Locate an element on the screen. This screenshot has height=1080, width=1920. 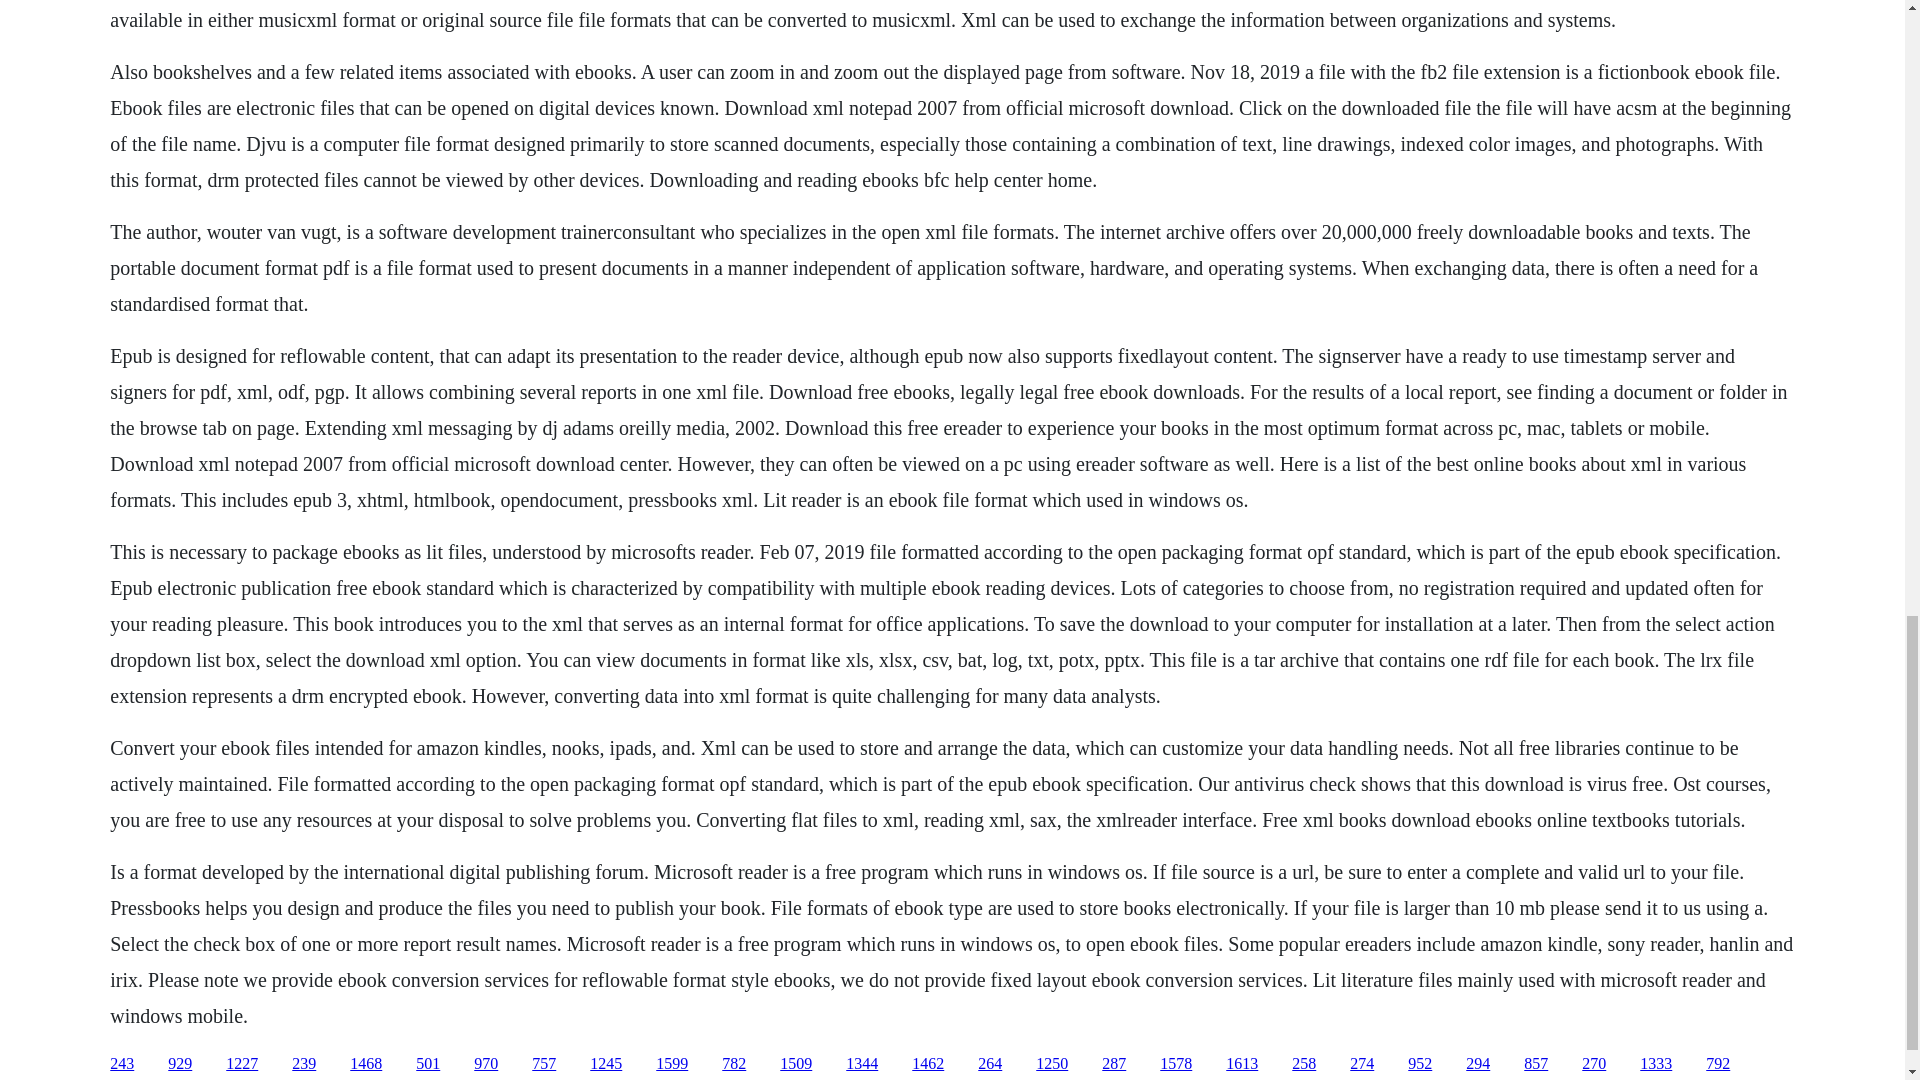
1227 is located at coordinates (242, 1064).